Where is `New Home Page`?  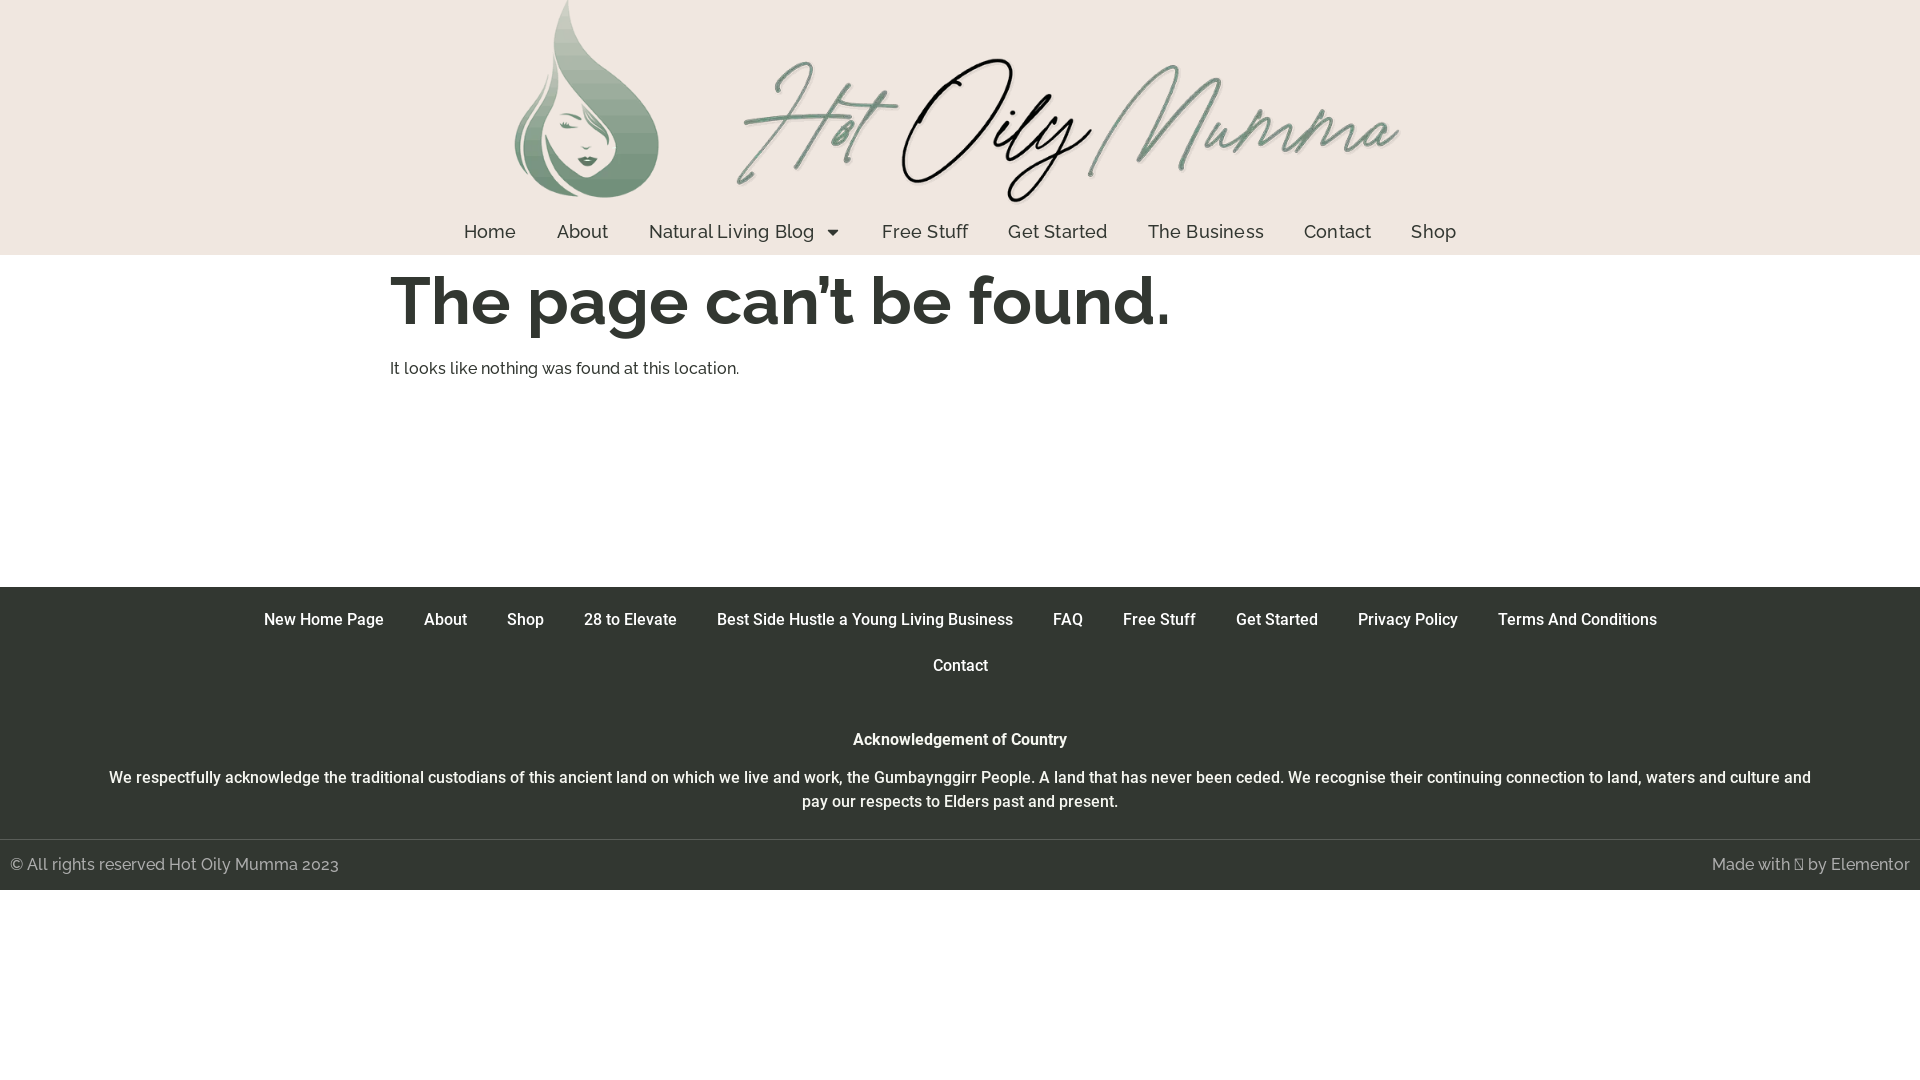 New Home Page is located at coordinates (324, 620).